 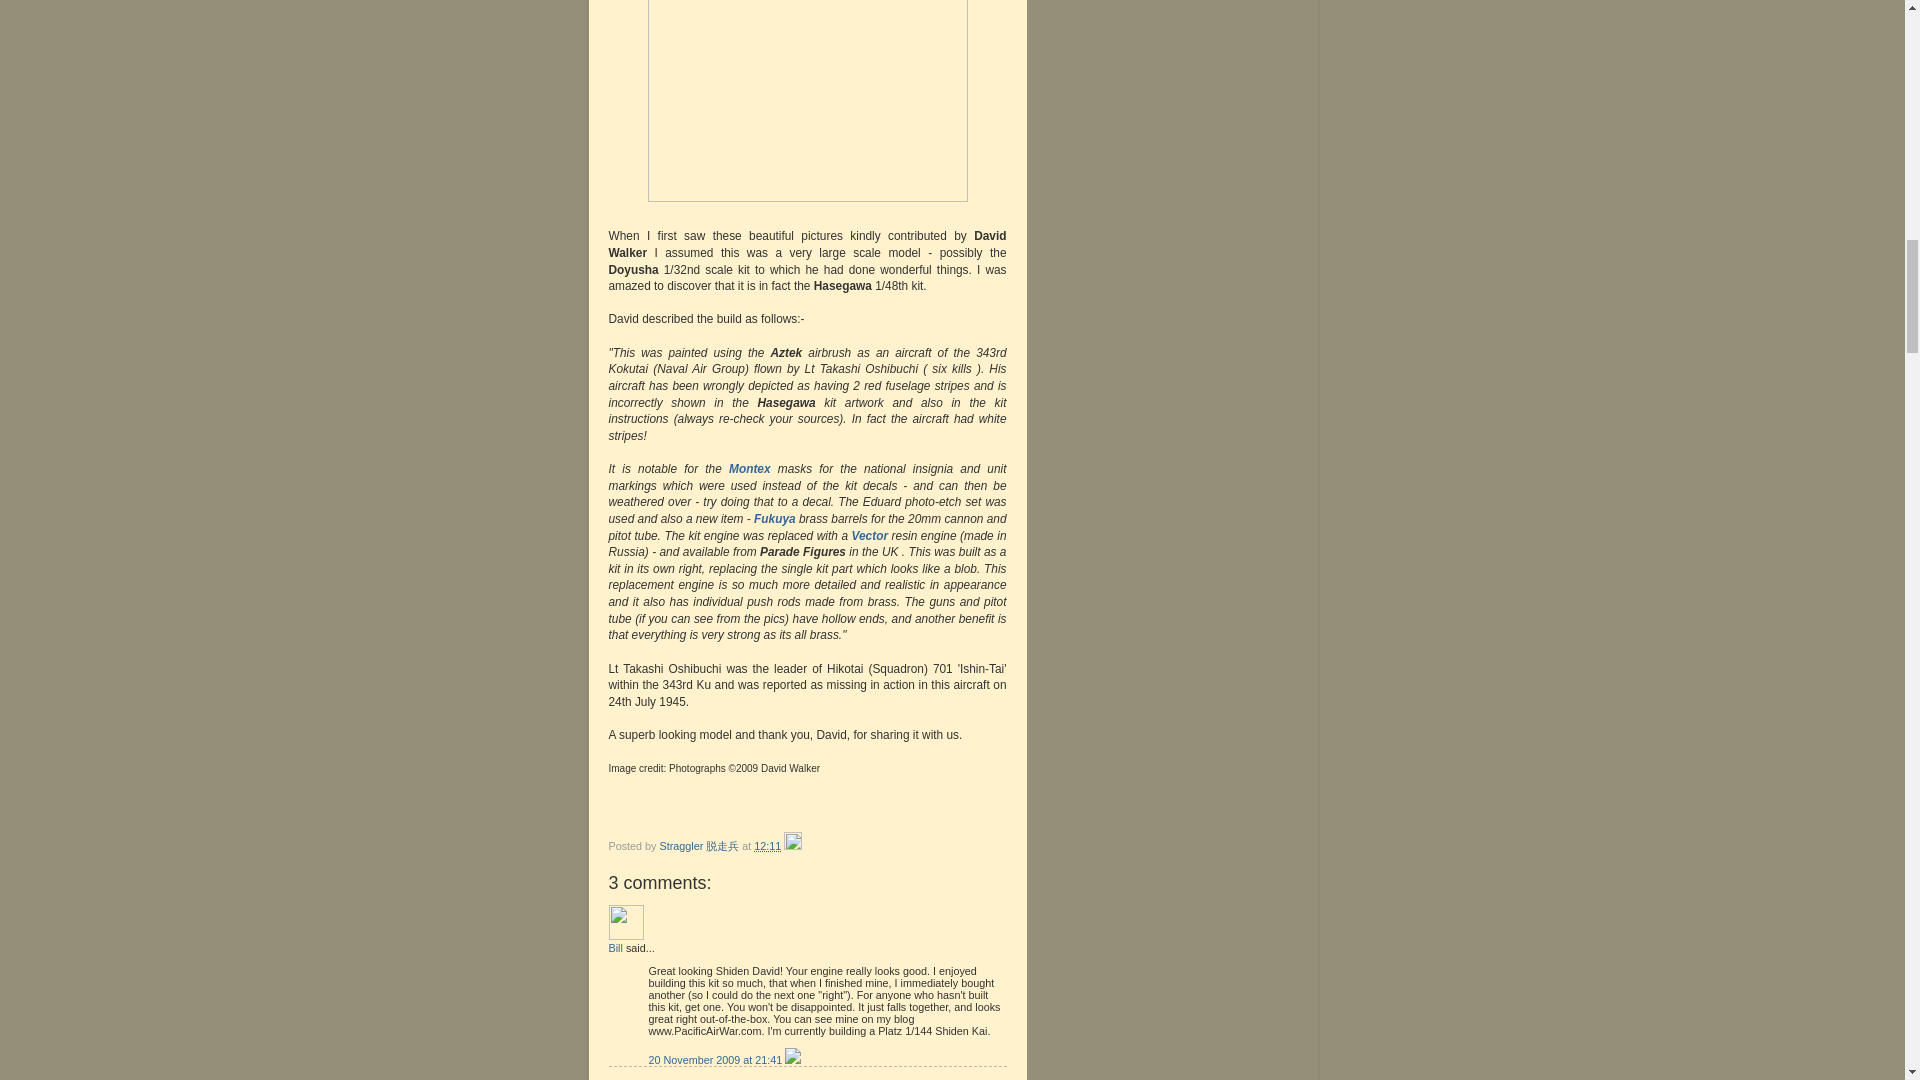 What do you see at coordinates (750, 469) in the screenshot?
I see `Montex` at bounding box center [750, 469].